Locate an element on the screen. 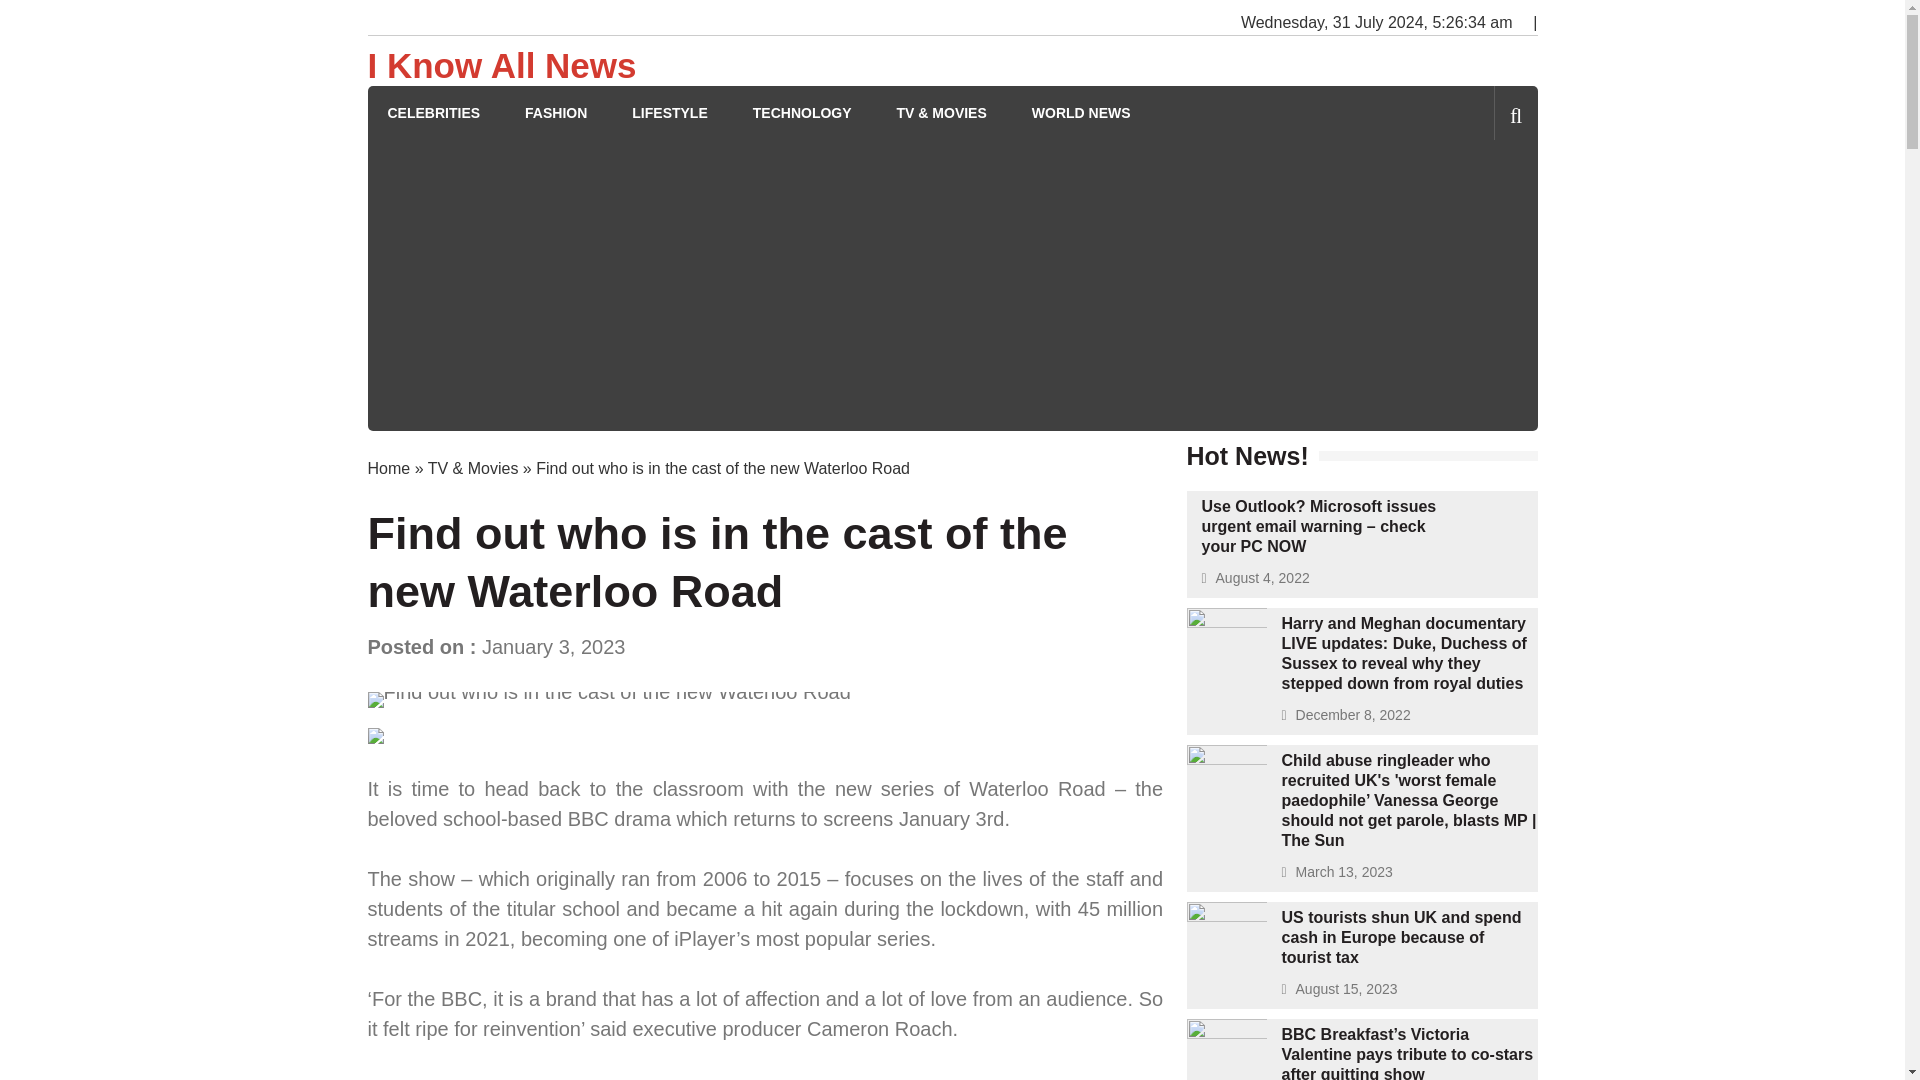 The height and width of the screenshot is (1080, 1920). August 4, 2022 is located at coordinates (1262, 578).